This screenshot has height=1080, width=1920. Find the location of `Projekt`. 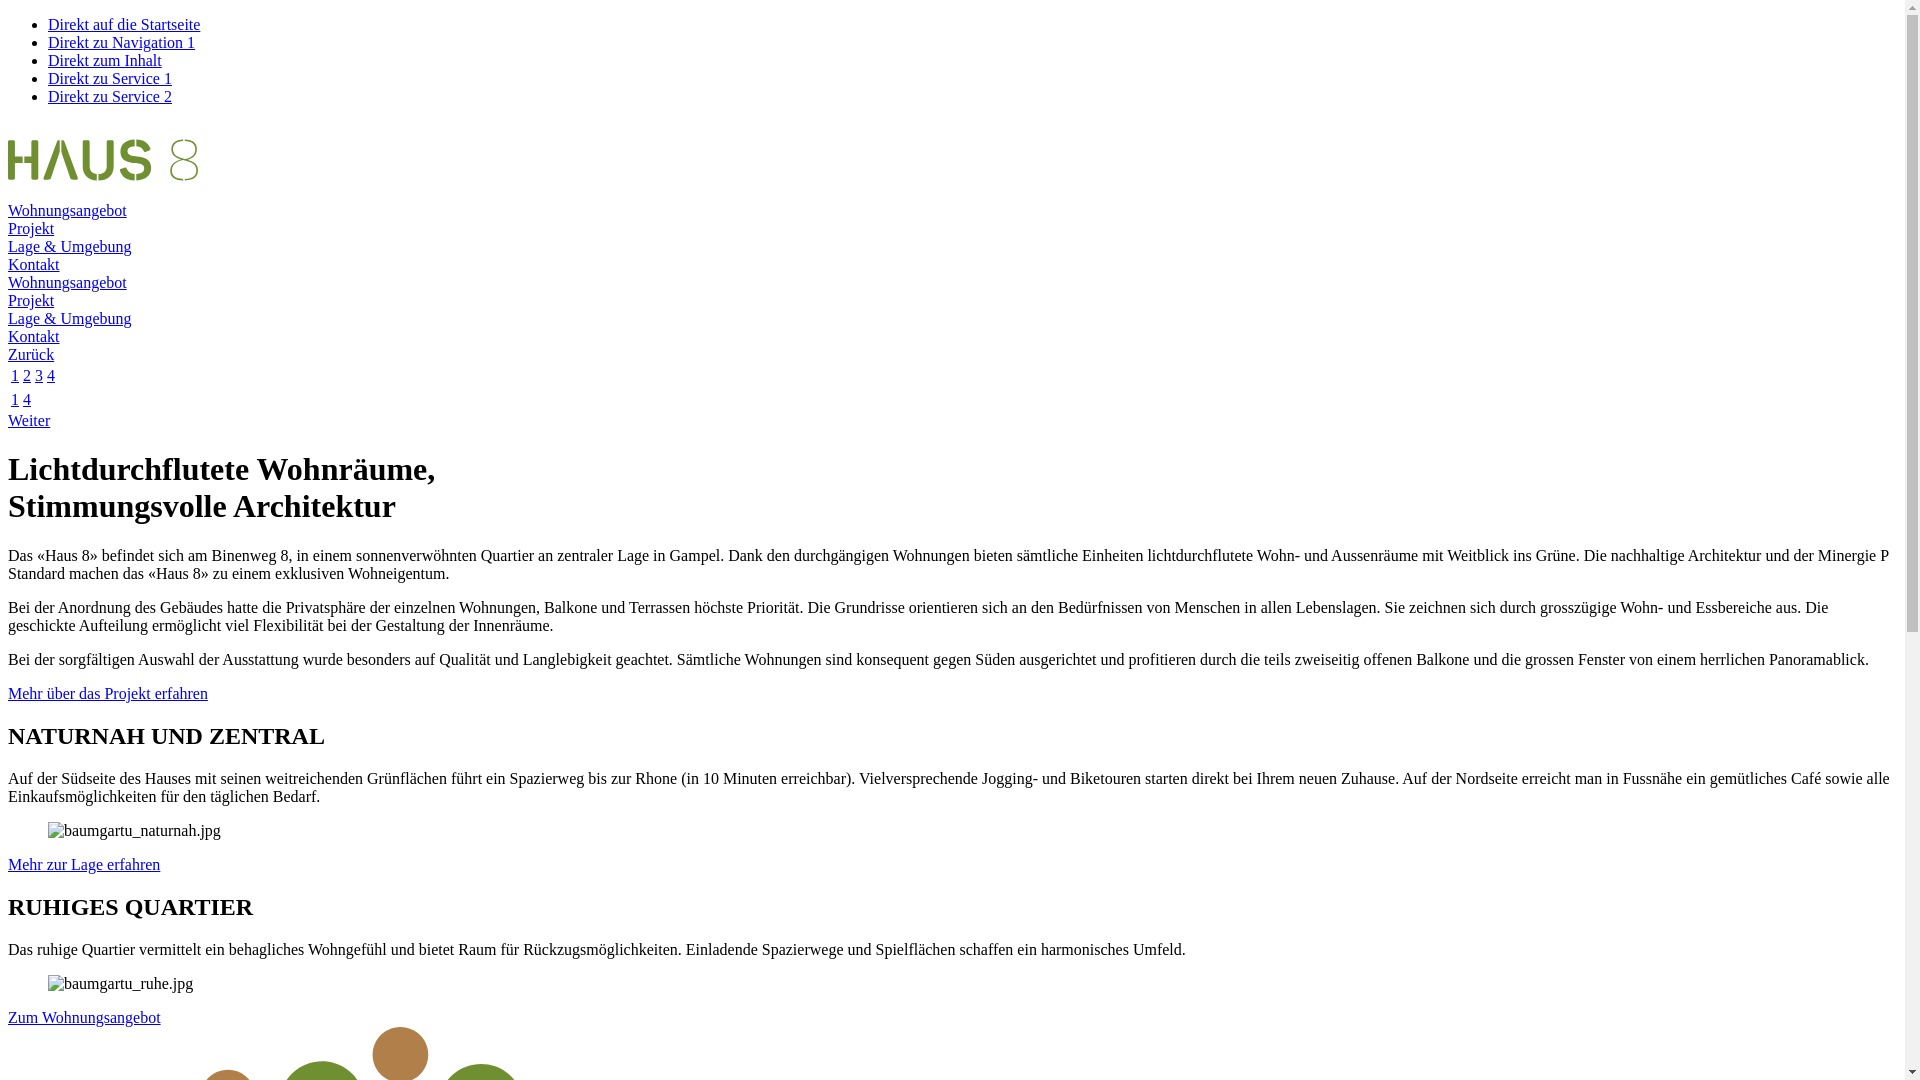

Projekt is located at coordinates (31, 300).